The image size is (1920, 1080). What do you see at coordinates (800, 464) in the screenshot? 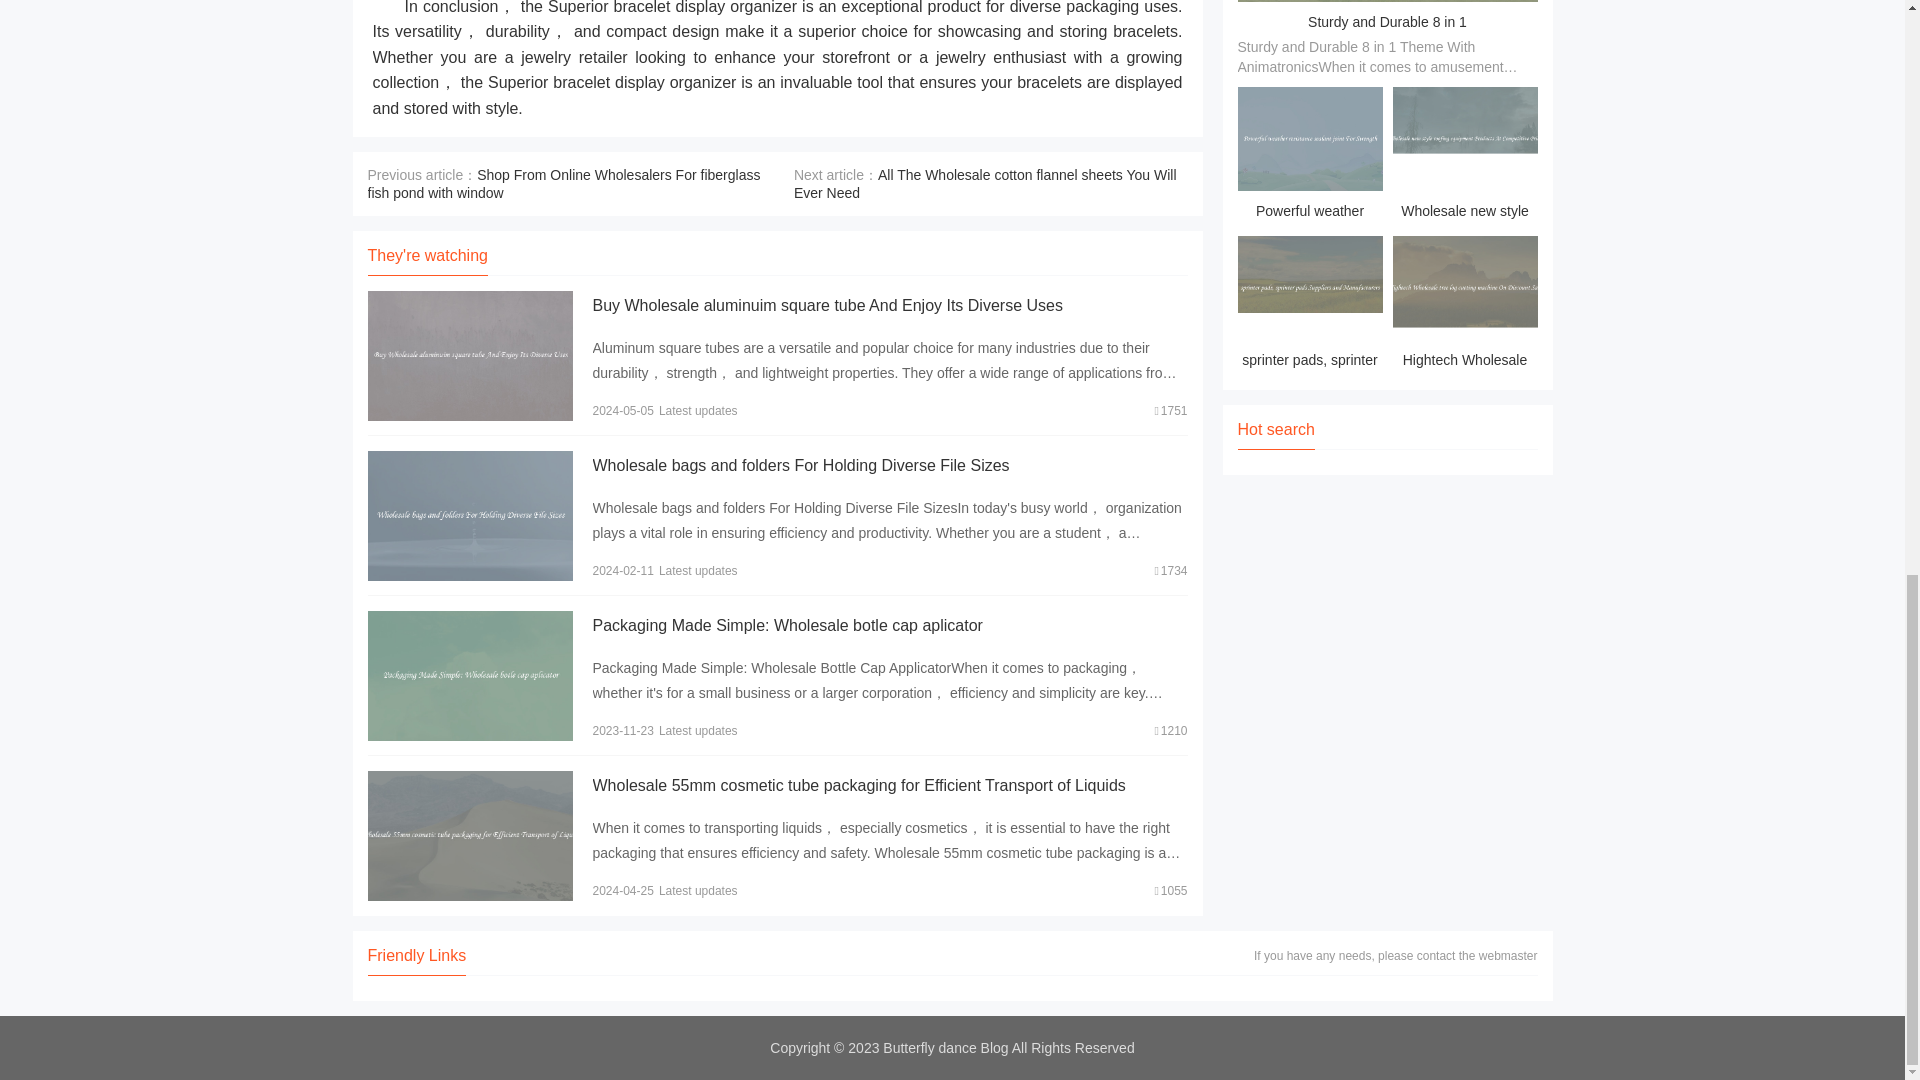
I see `Wholesale bags and folders For Holding Diverse File Sizes` at bounding box center [800, 464].